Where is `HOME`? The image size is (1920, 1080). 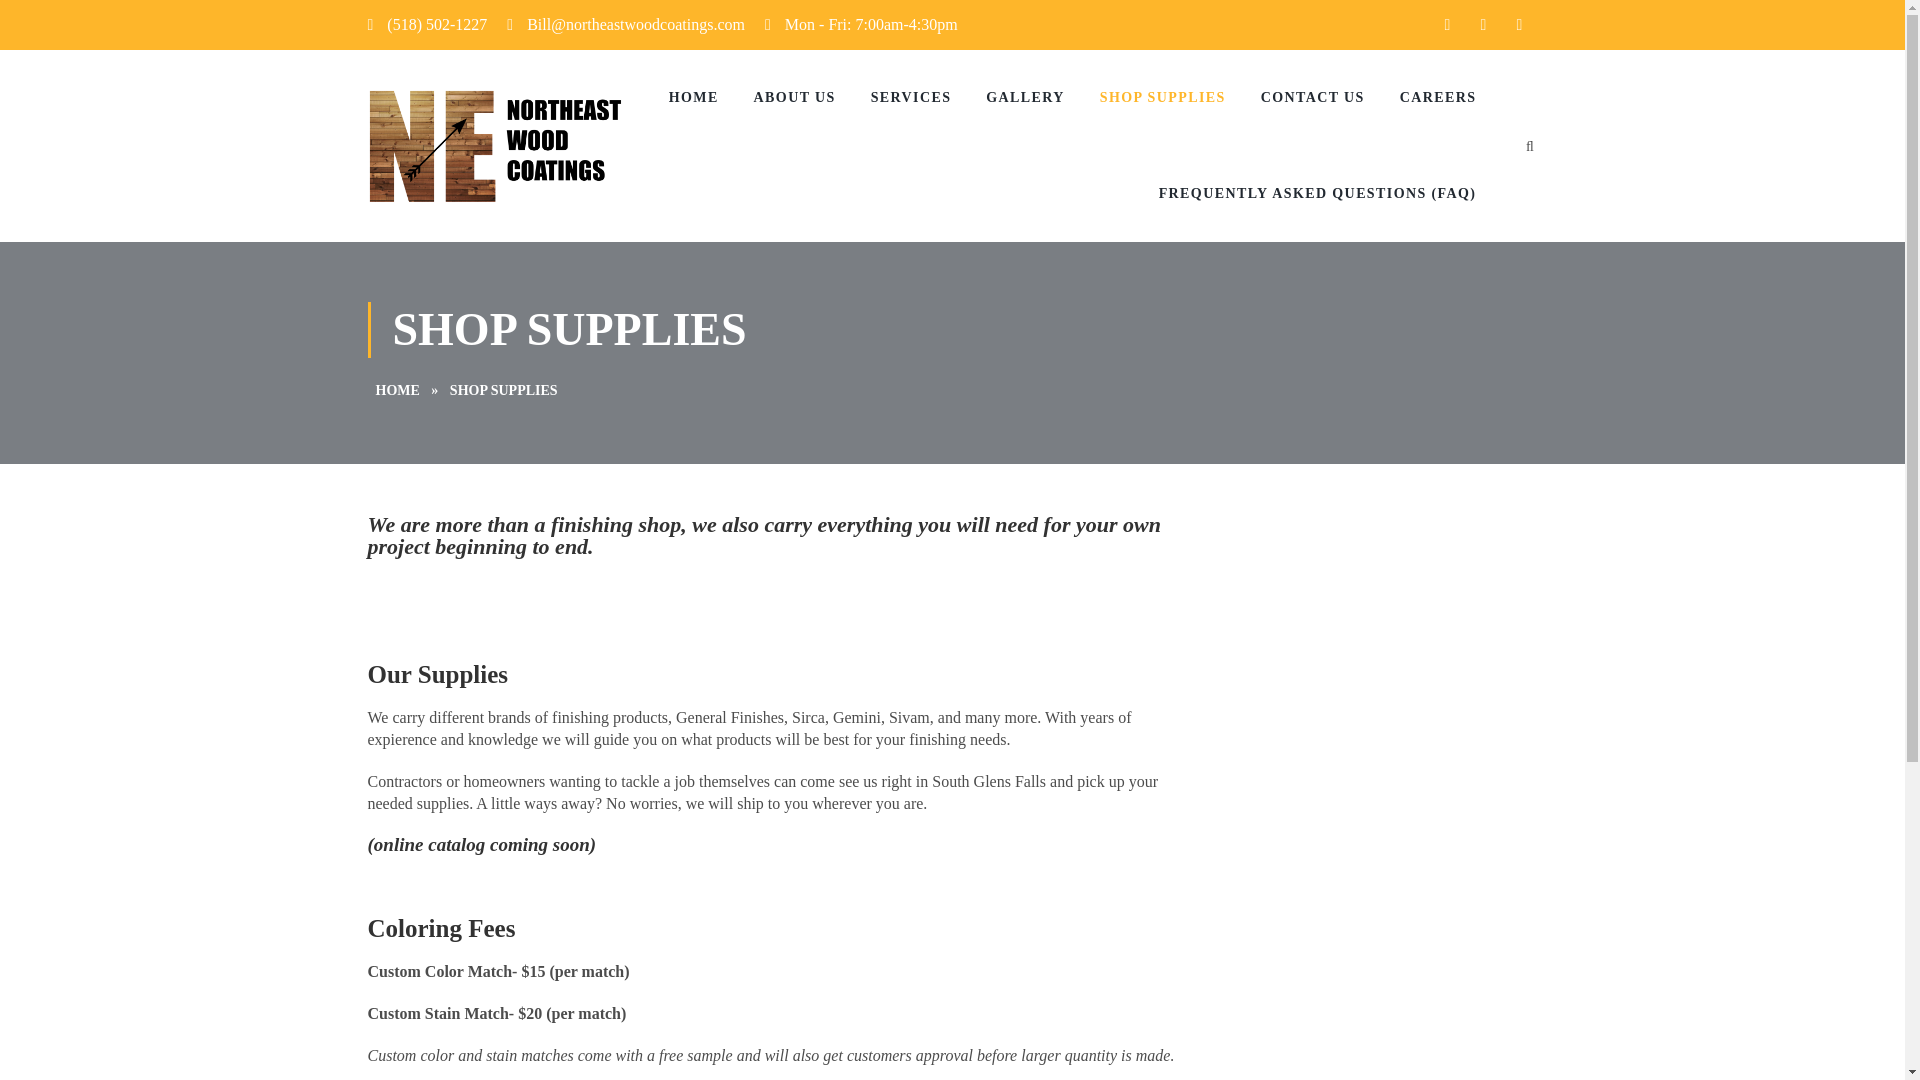 HOME is located at coordinates (398, 390).